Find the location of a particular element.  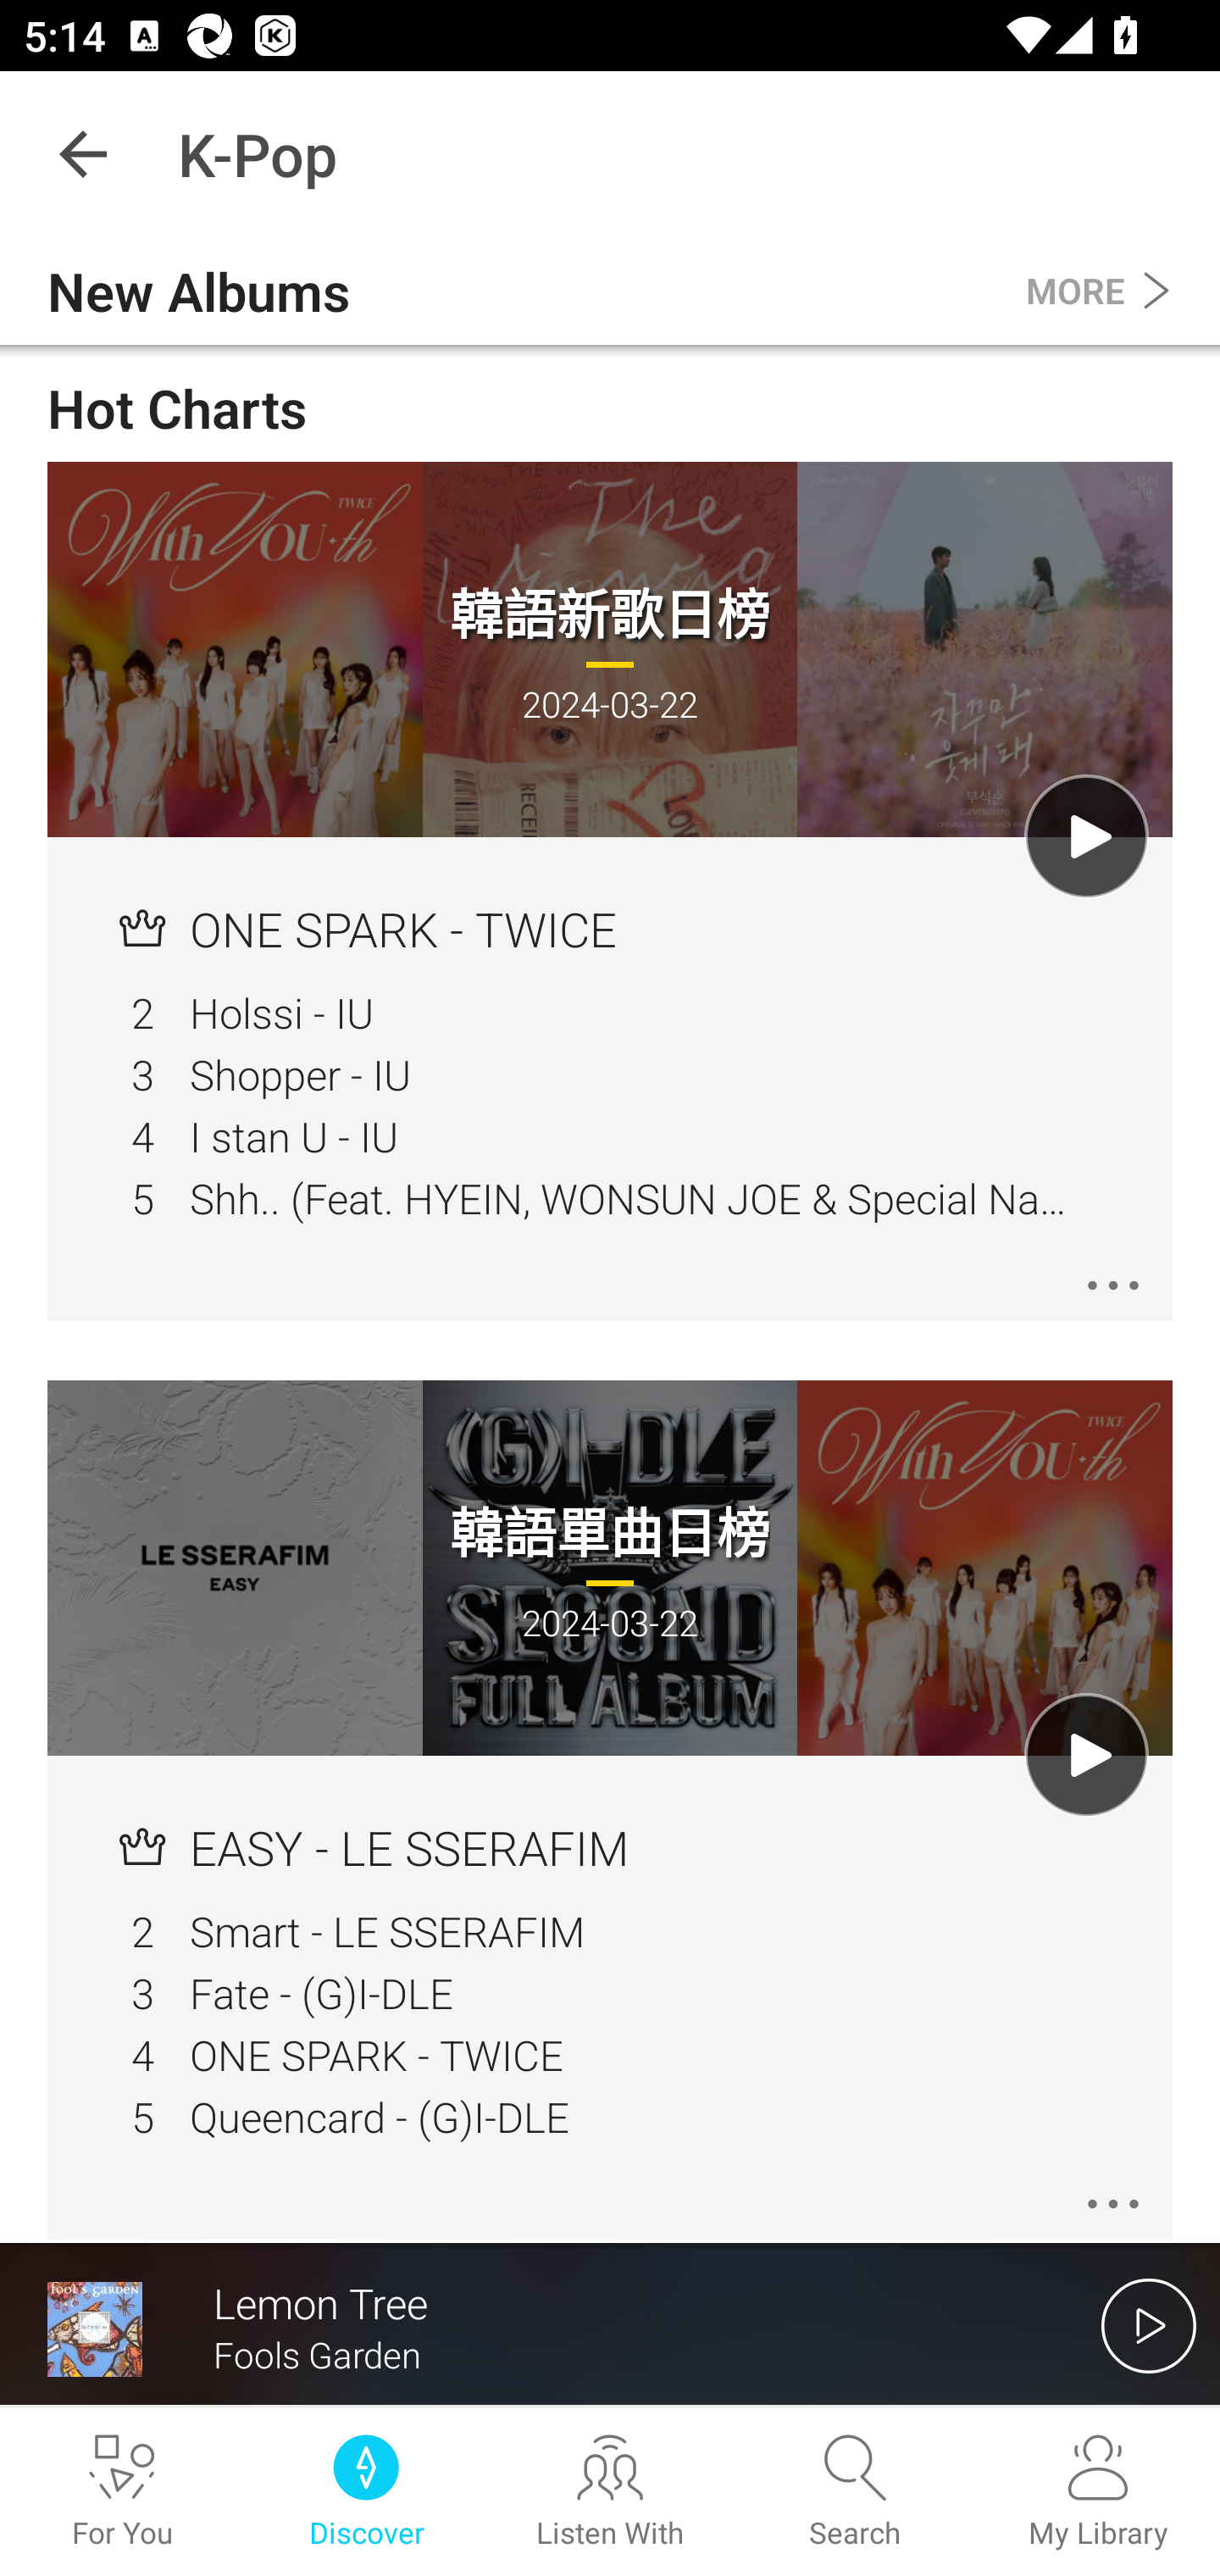

Listen With is located at coordinates (610, 2492).